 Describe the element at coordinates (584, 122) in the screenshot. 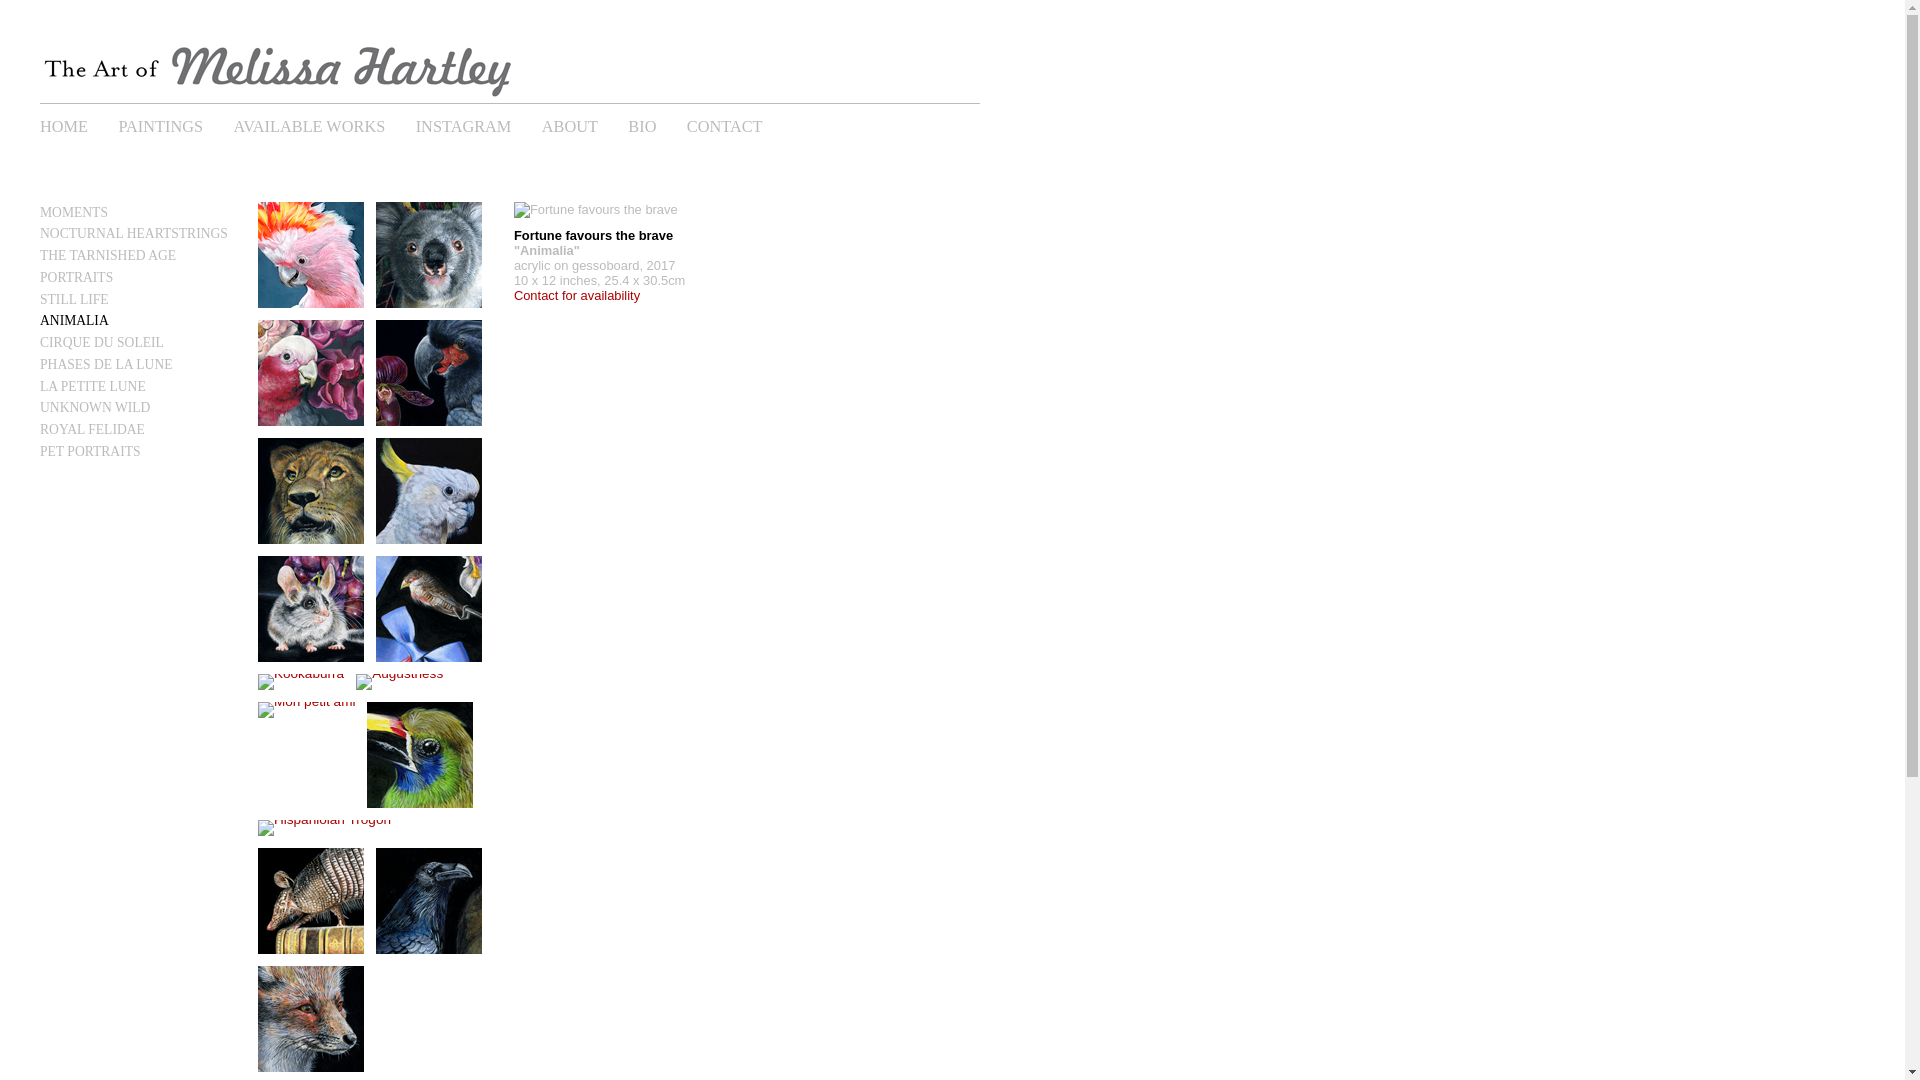

I see `ABOUT` at that location.